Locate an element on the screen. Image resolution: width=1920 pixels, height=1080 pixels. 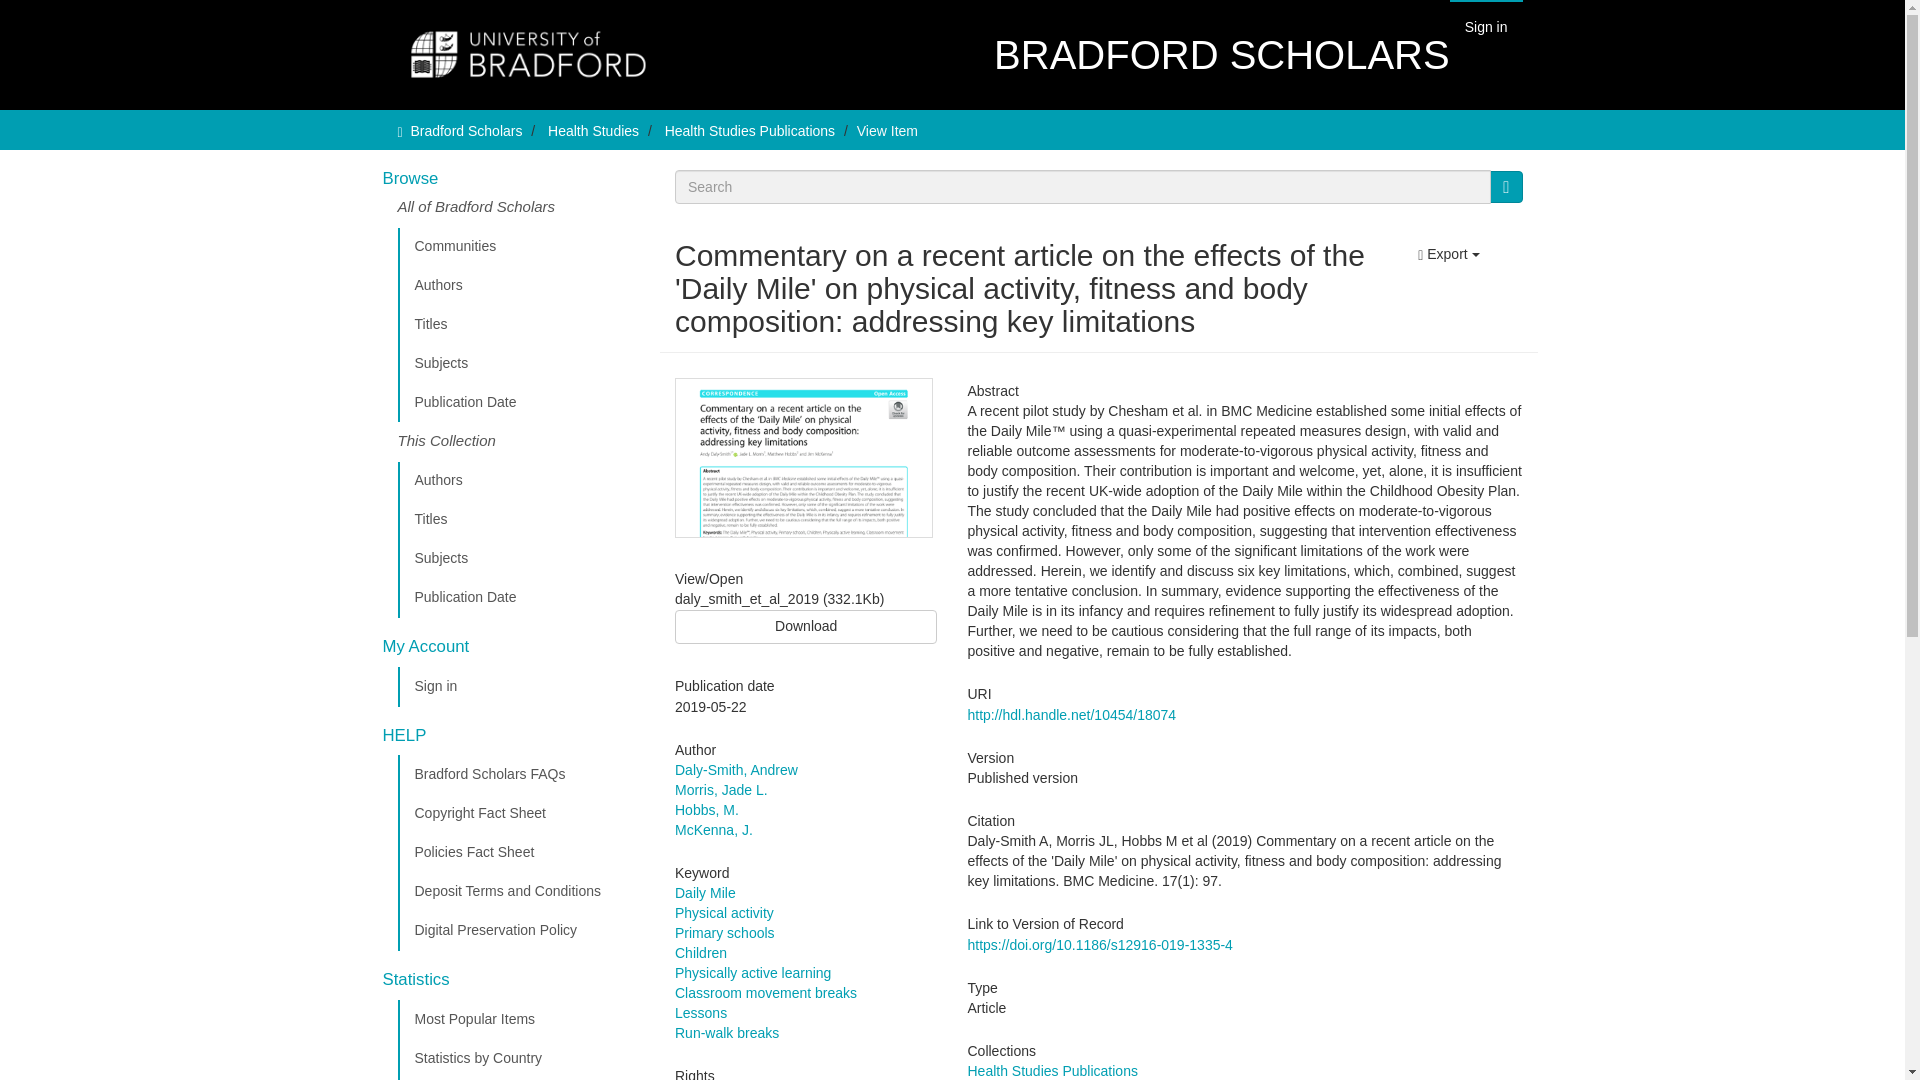
Titles is located at coordinates (521, 520).